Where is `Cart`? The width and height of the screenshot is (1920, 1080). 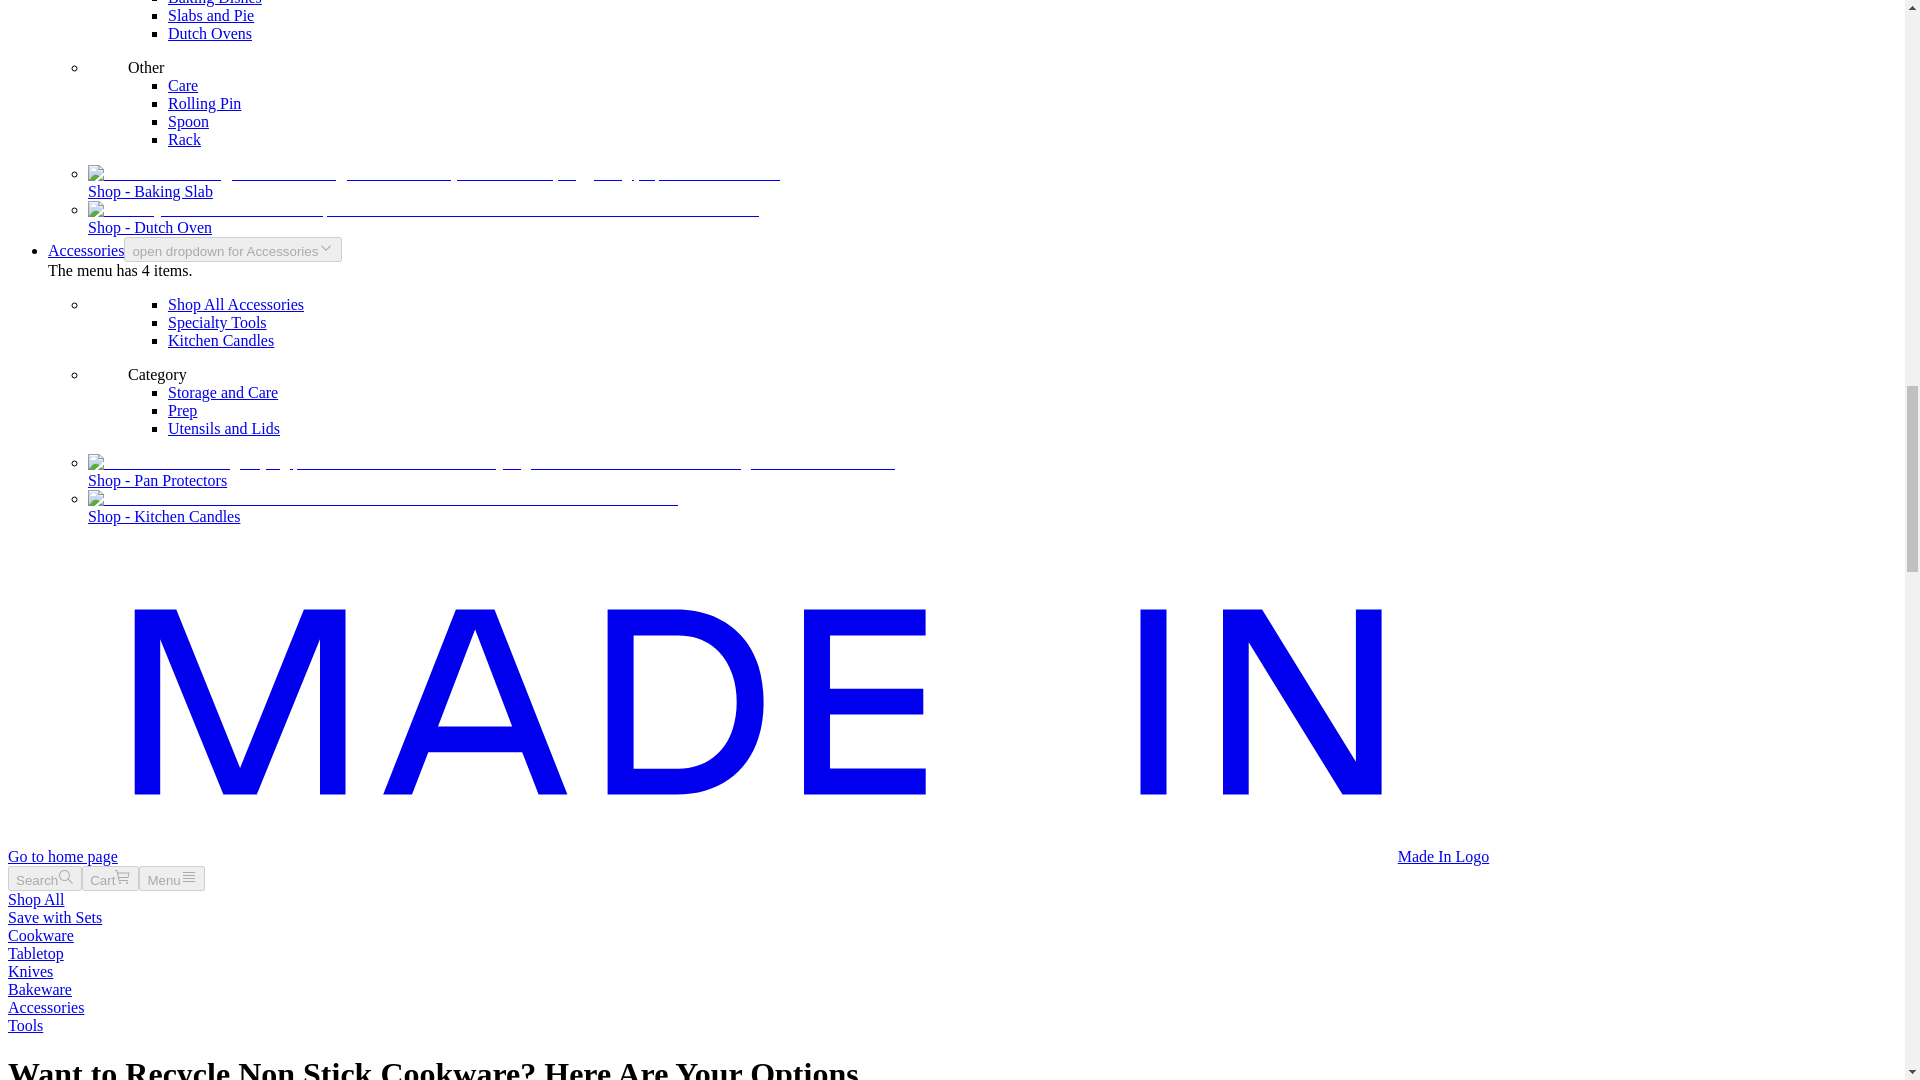 Cart is located at coordinates (110, 878).